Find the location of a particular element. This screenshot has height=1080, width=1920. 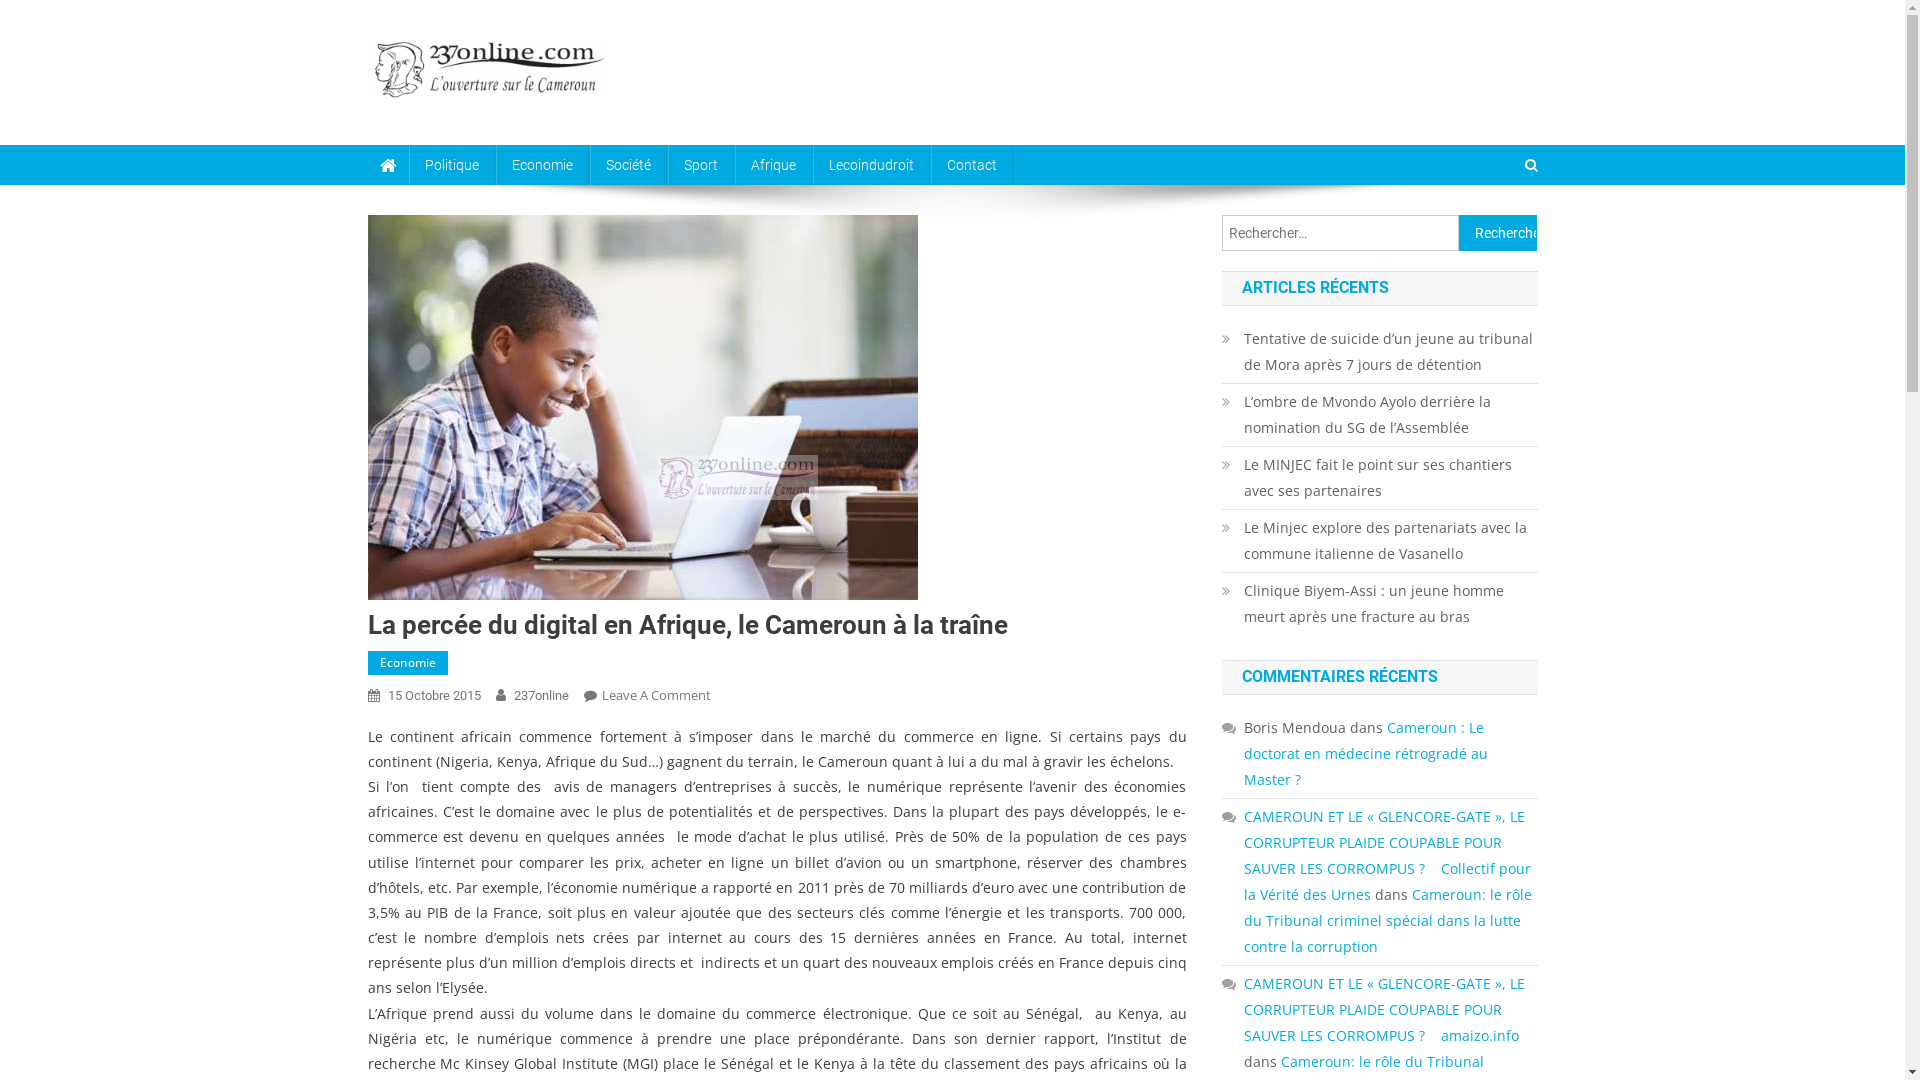

237online.com is located at coordinates (489, 122).